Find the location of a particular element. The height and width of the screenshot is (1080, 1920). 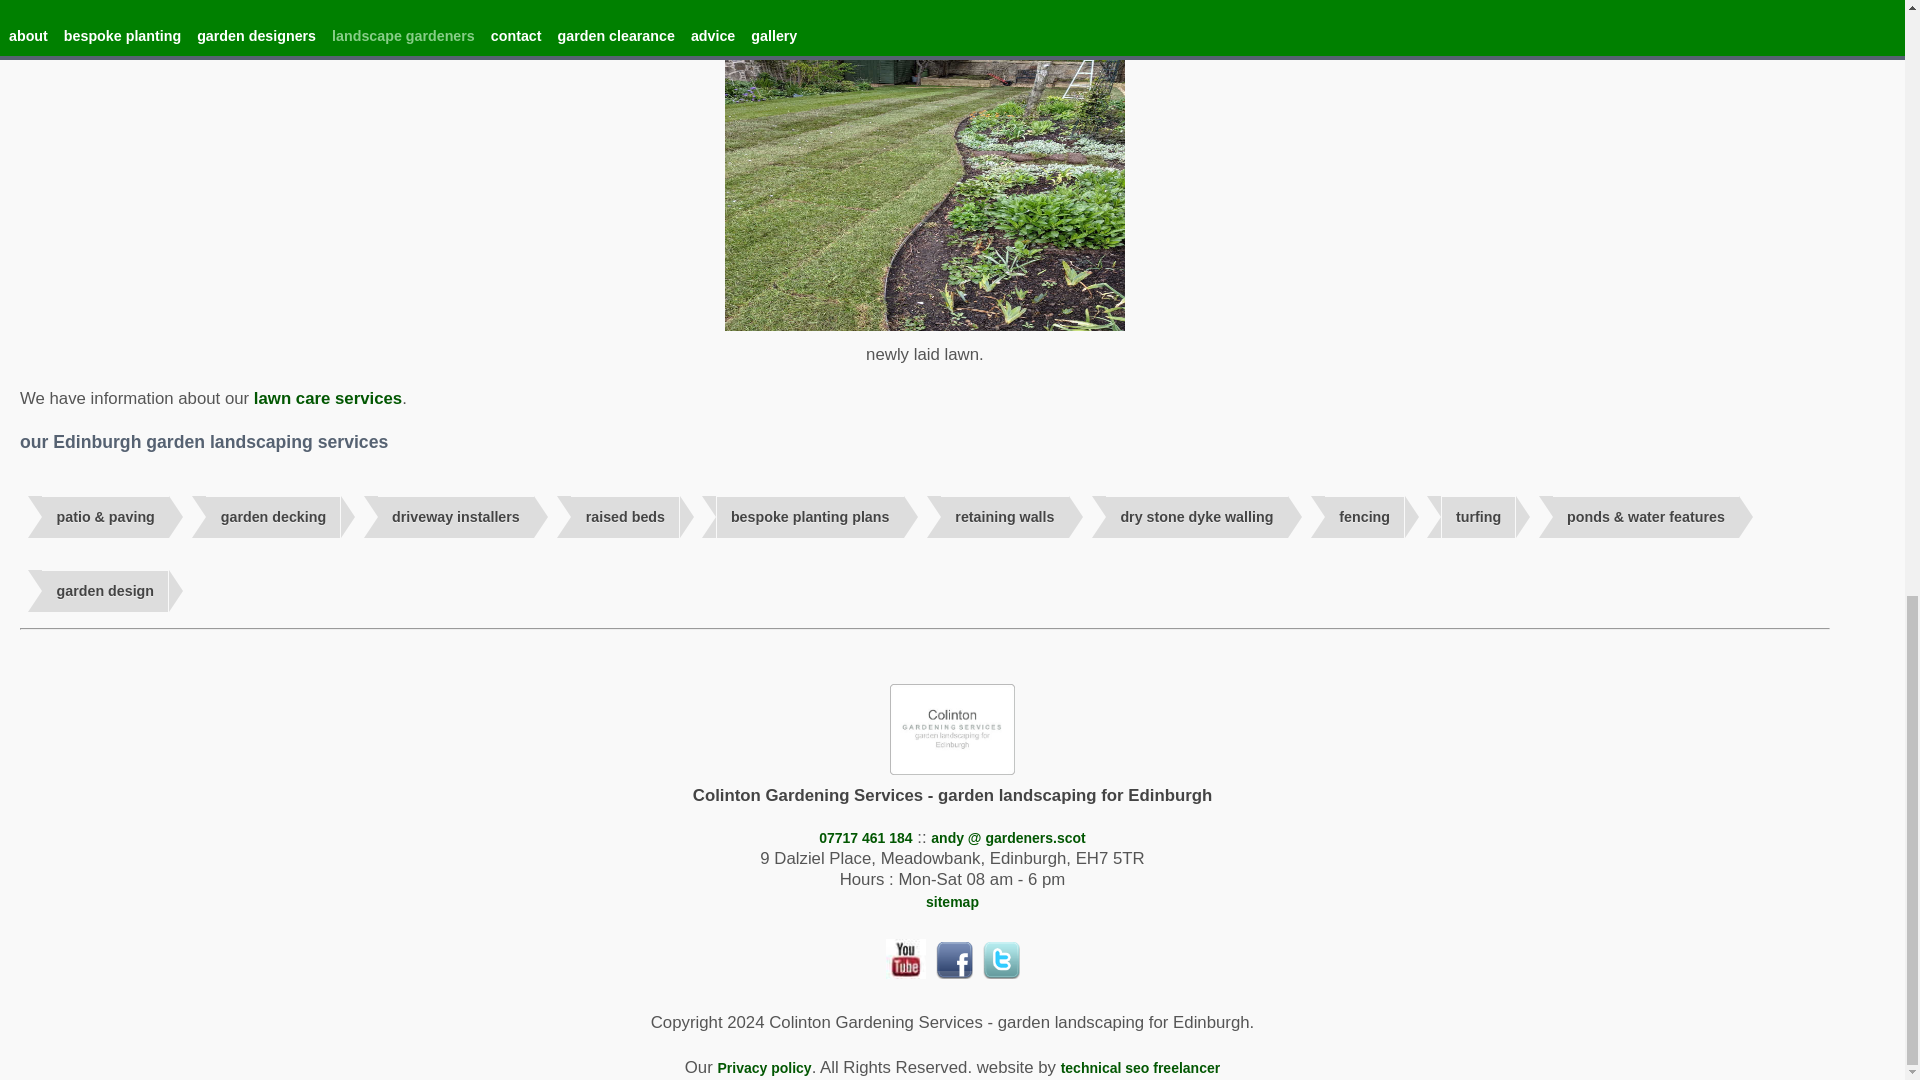

sitemap is located at coordinates (952, 902).